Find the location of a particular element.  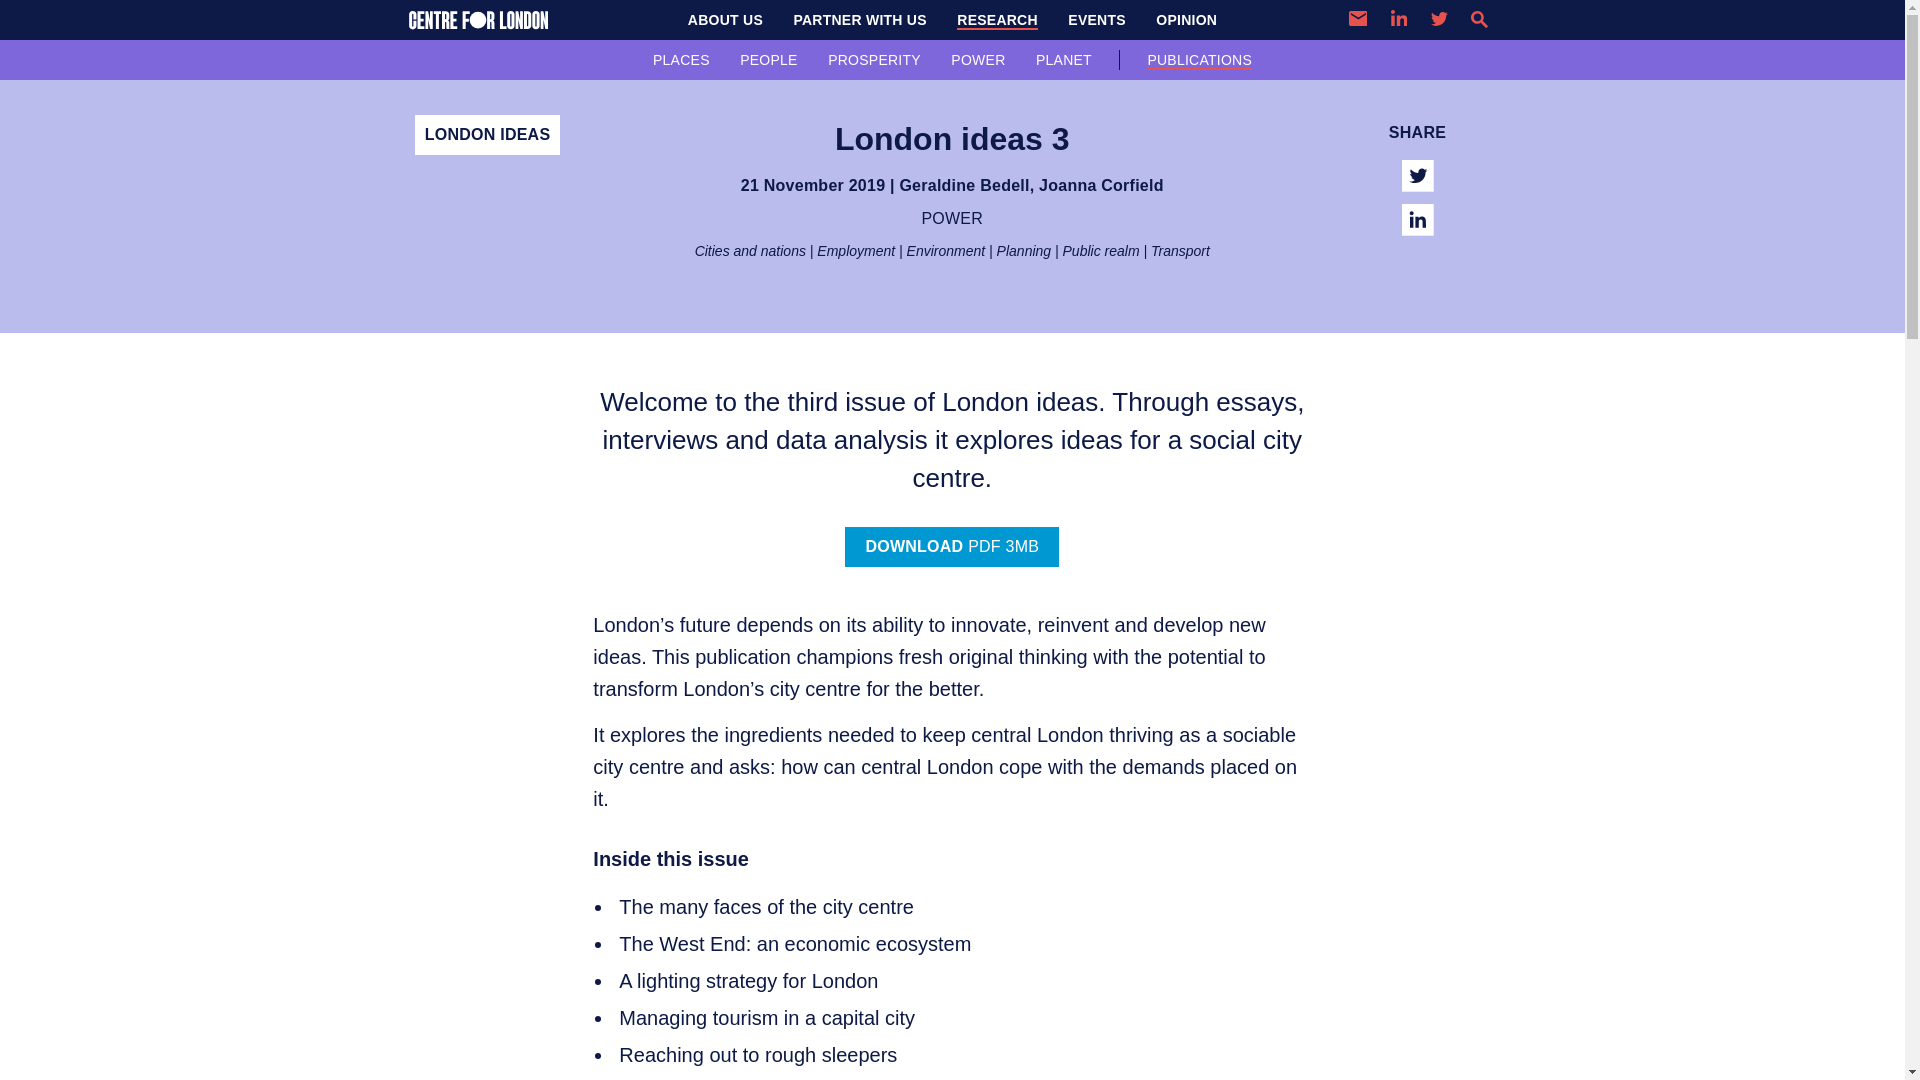

Environment is located at coordinates (946, 251).